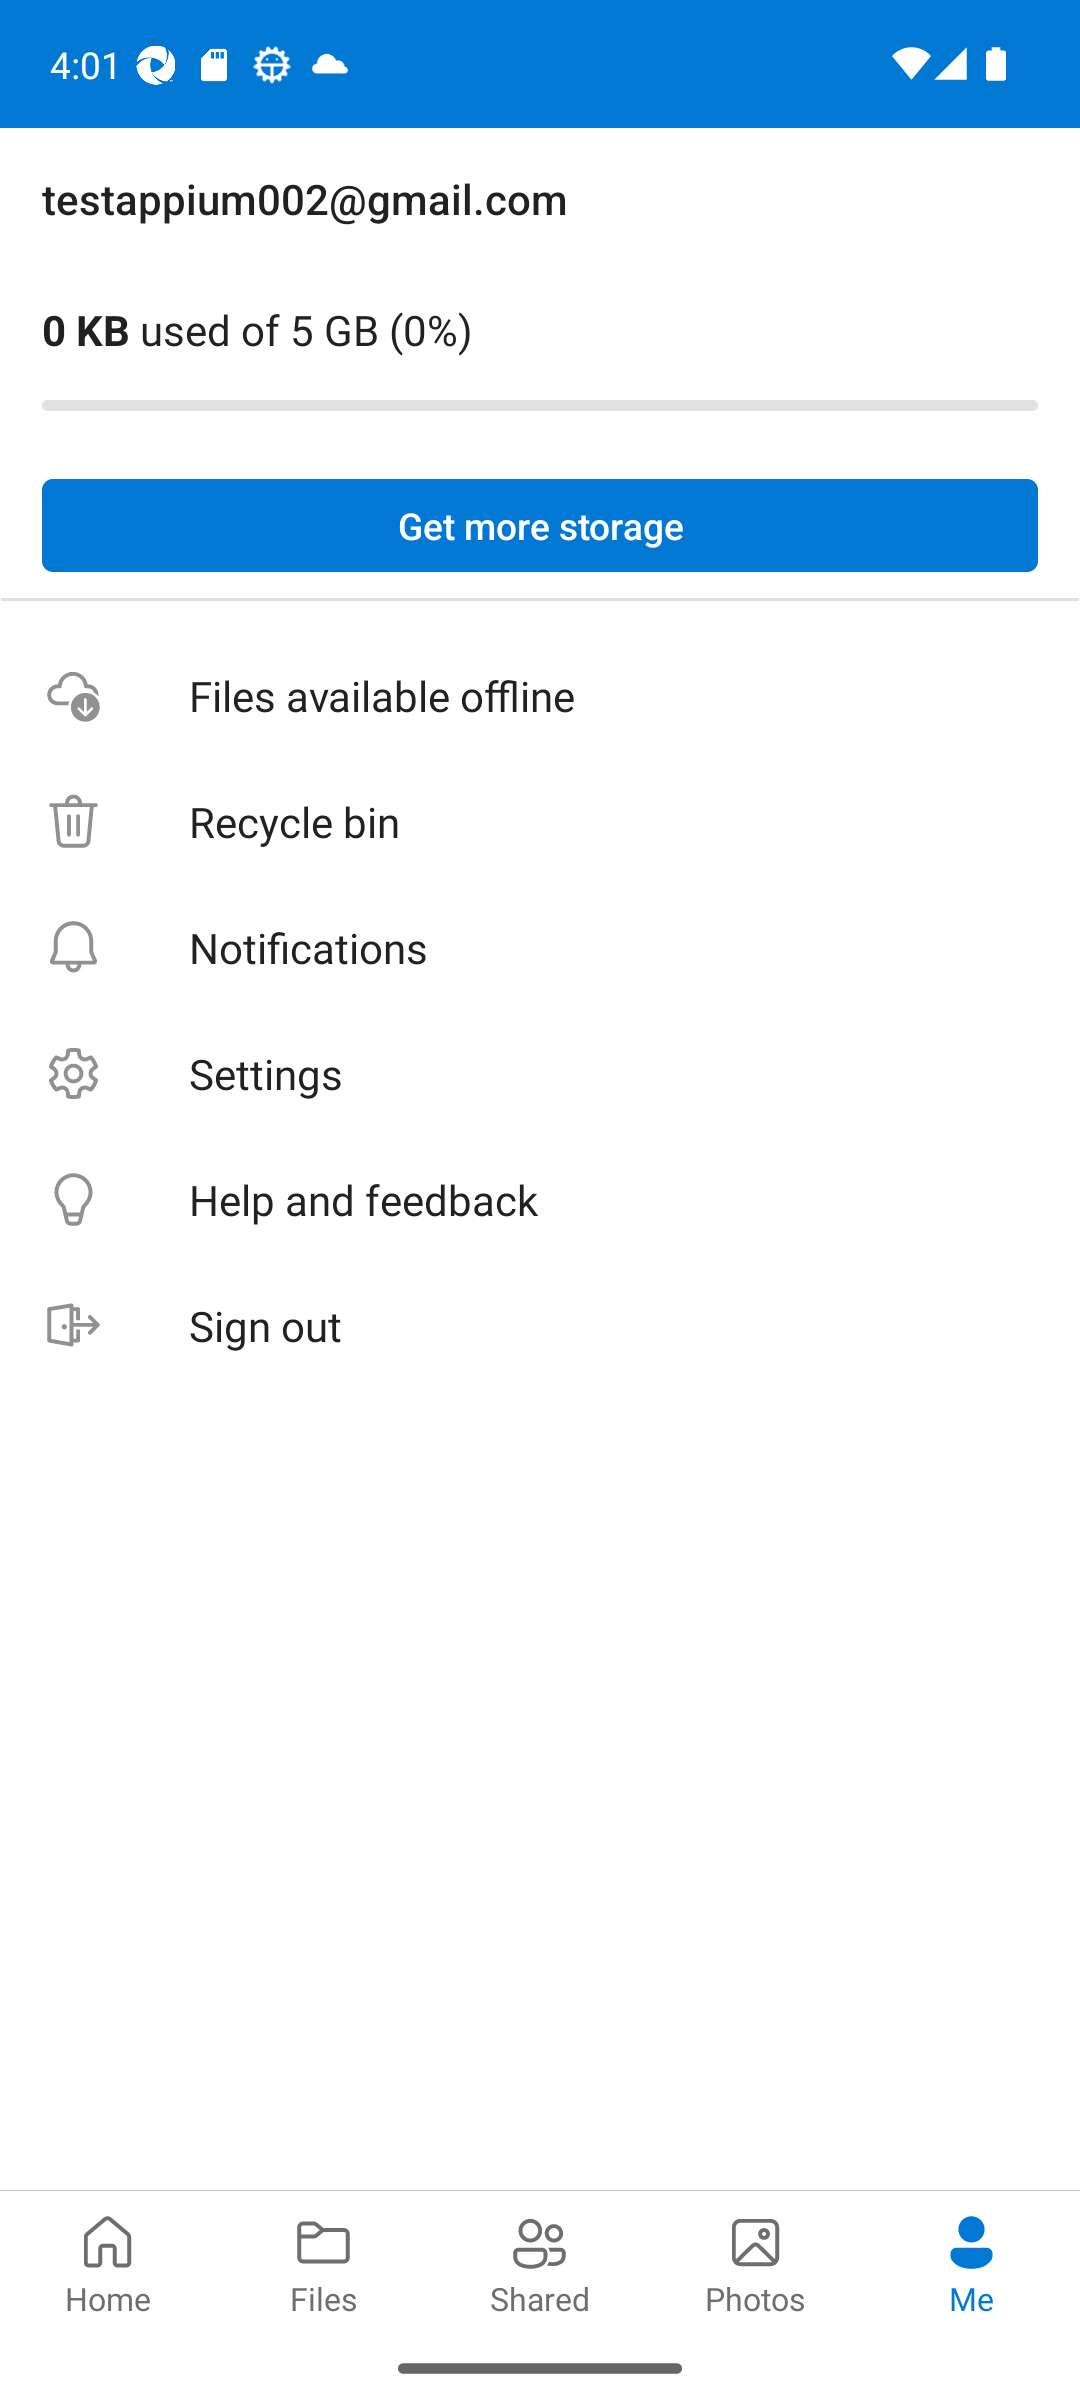 This screenshot has width=1080, height=2400. Describe the element at coordinates (540, 822) in the screenshot. I see `Recycle bin` at that location.